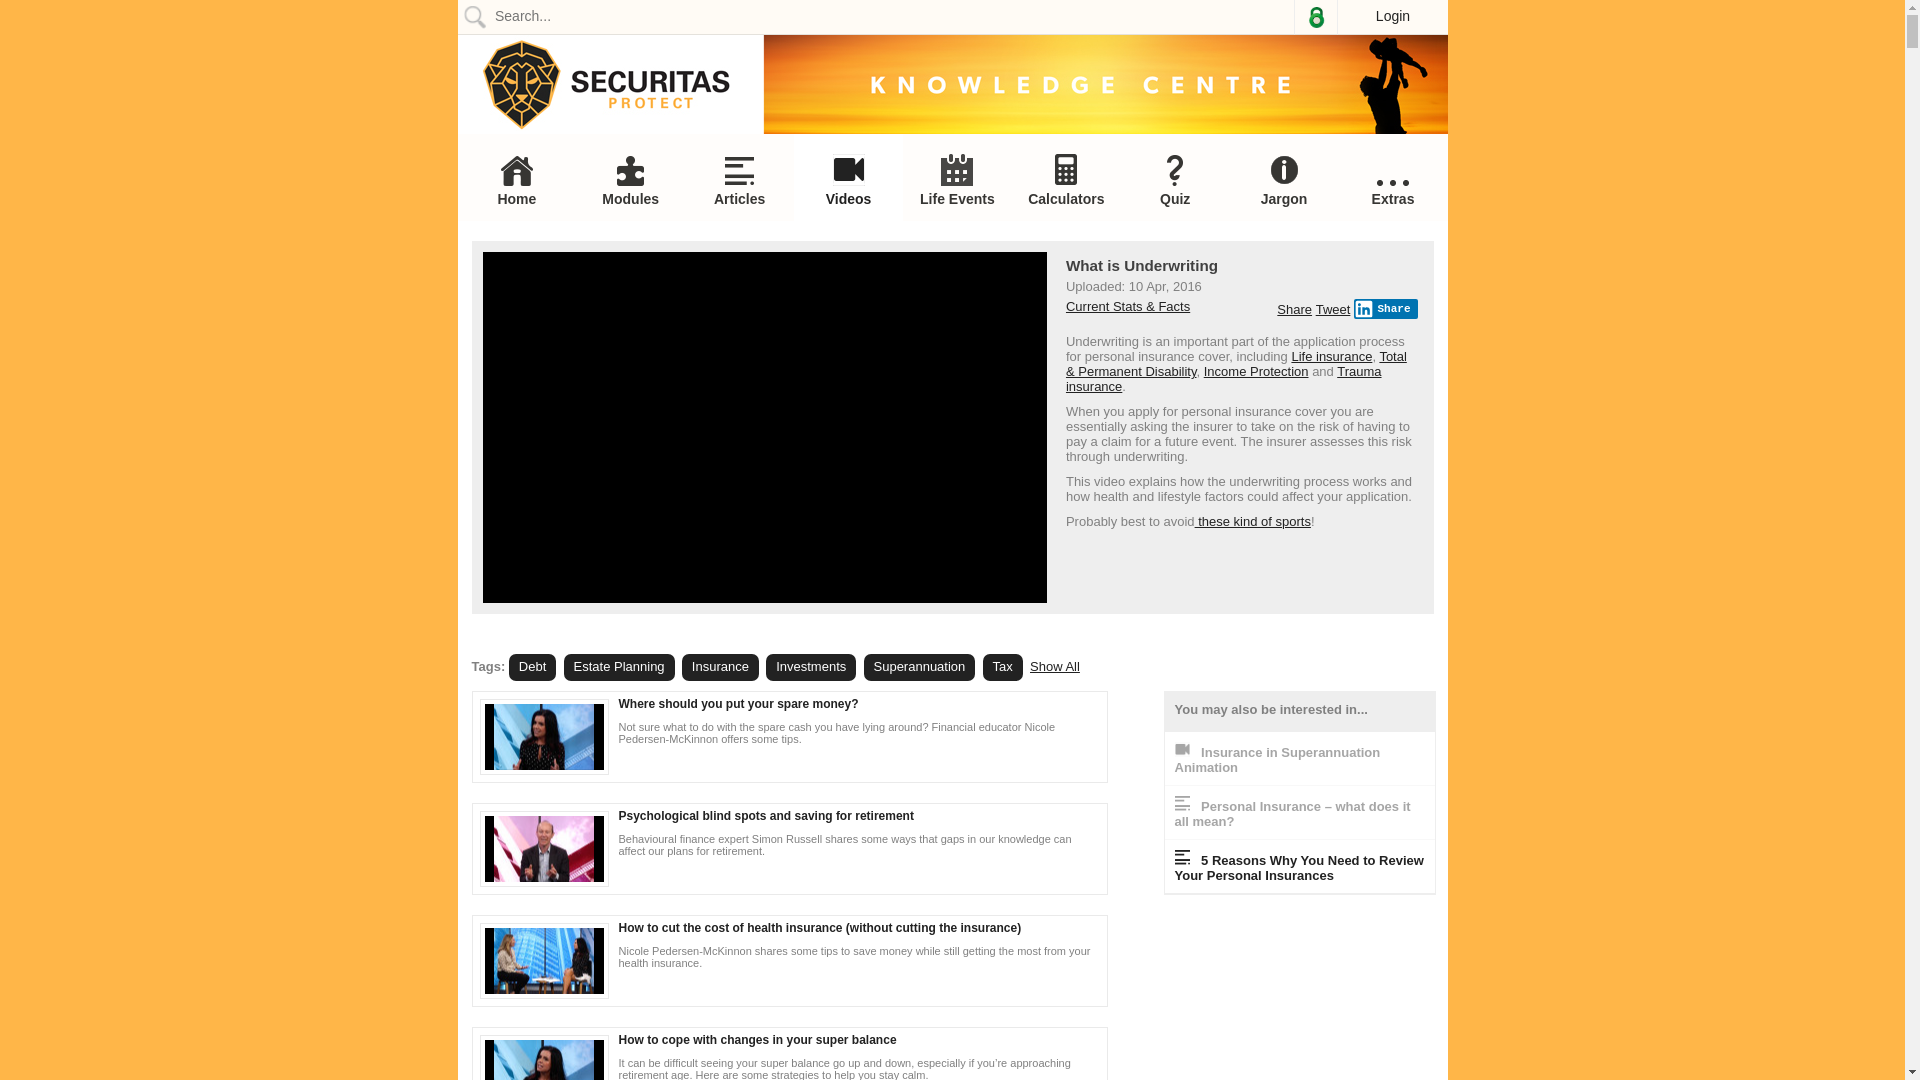  Describe the element at coordinates (1128, 306) in the screenshot. I see `Current Stats & Facts` at that location.